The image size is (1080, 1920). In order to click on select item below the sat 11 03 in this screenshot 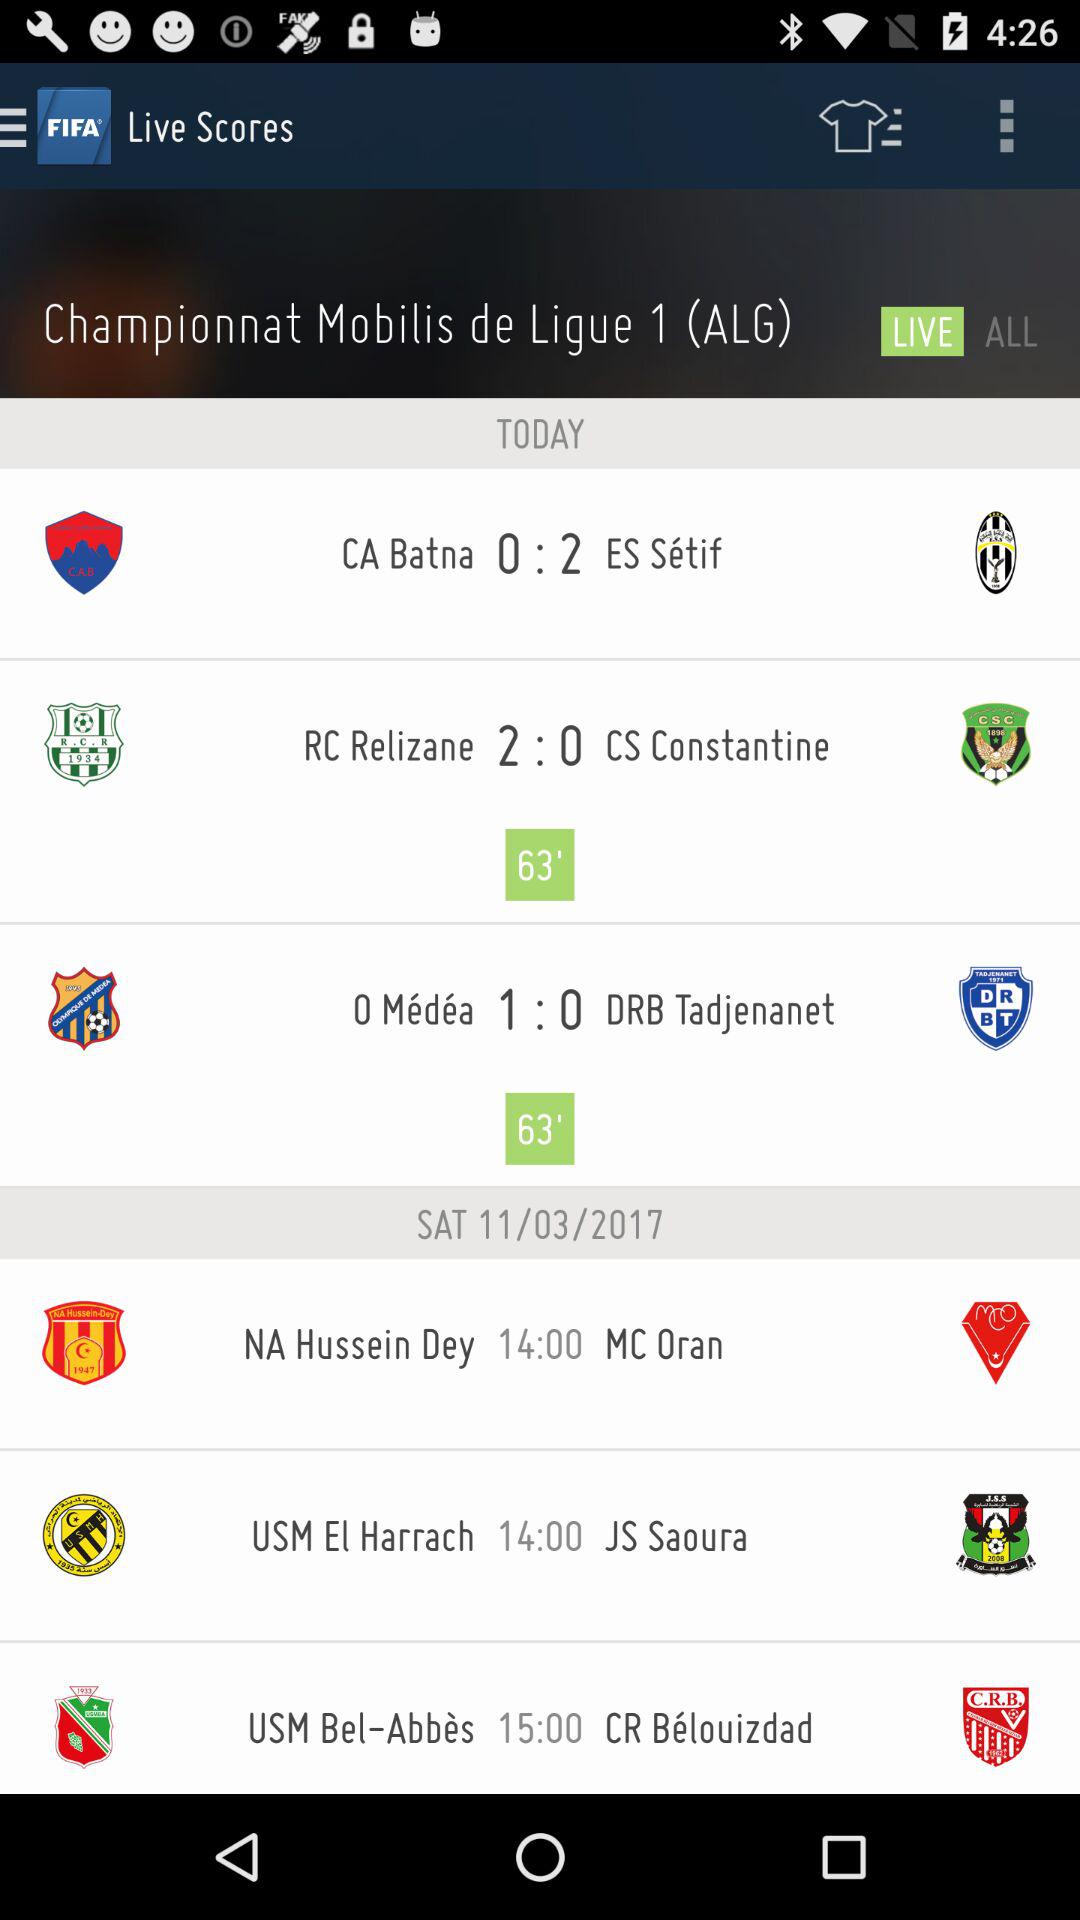, I will do `click(540, 1355)`.